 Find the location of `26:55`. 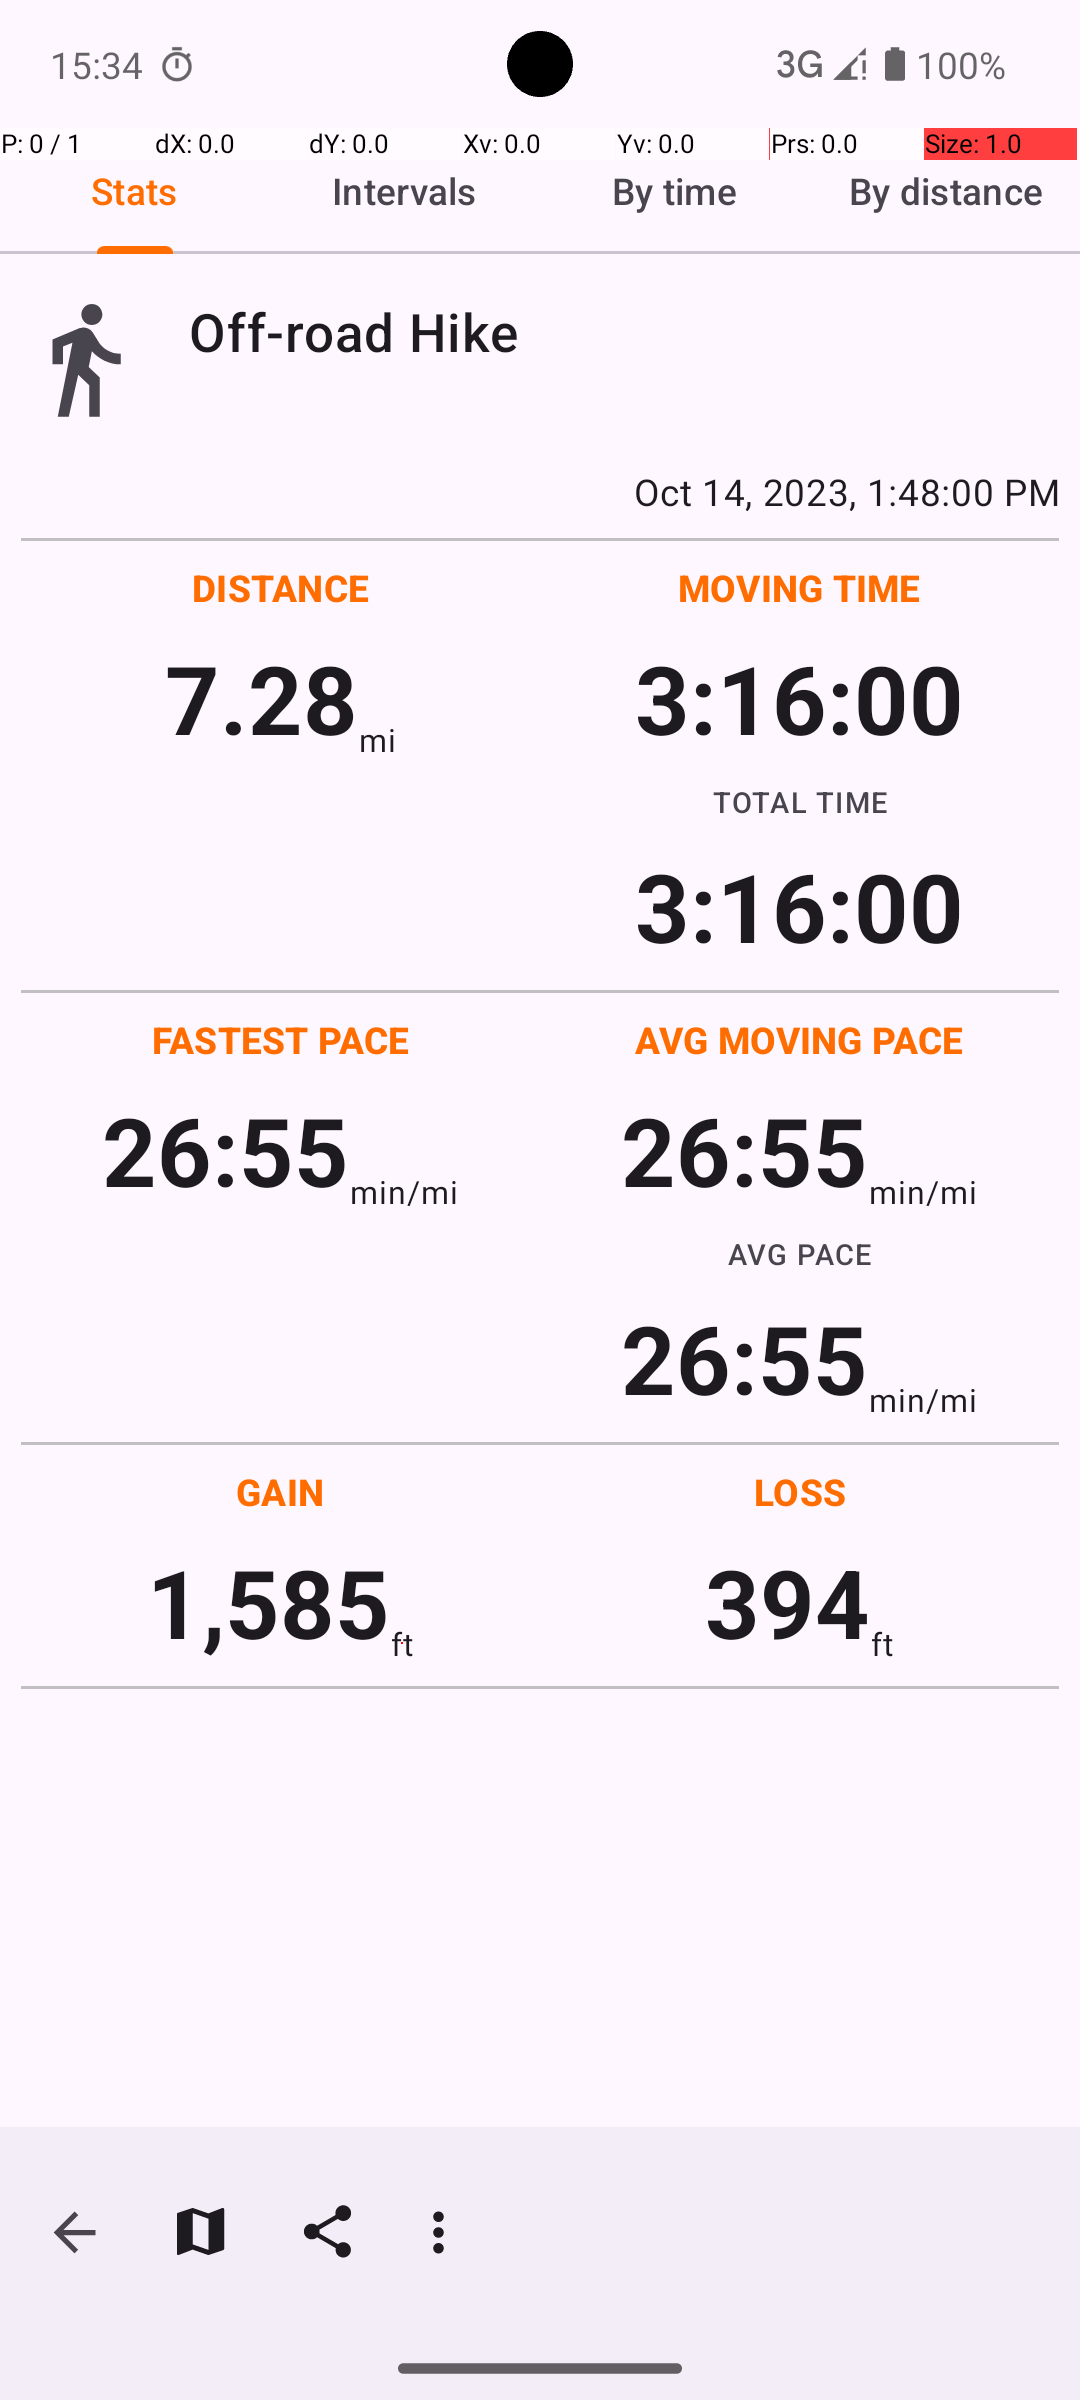

26:55 is located at coordinates (226, 1150).